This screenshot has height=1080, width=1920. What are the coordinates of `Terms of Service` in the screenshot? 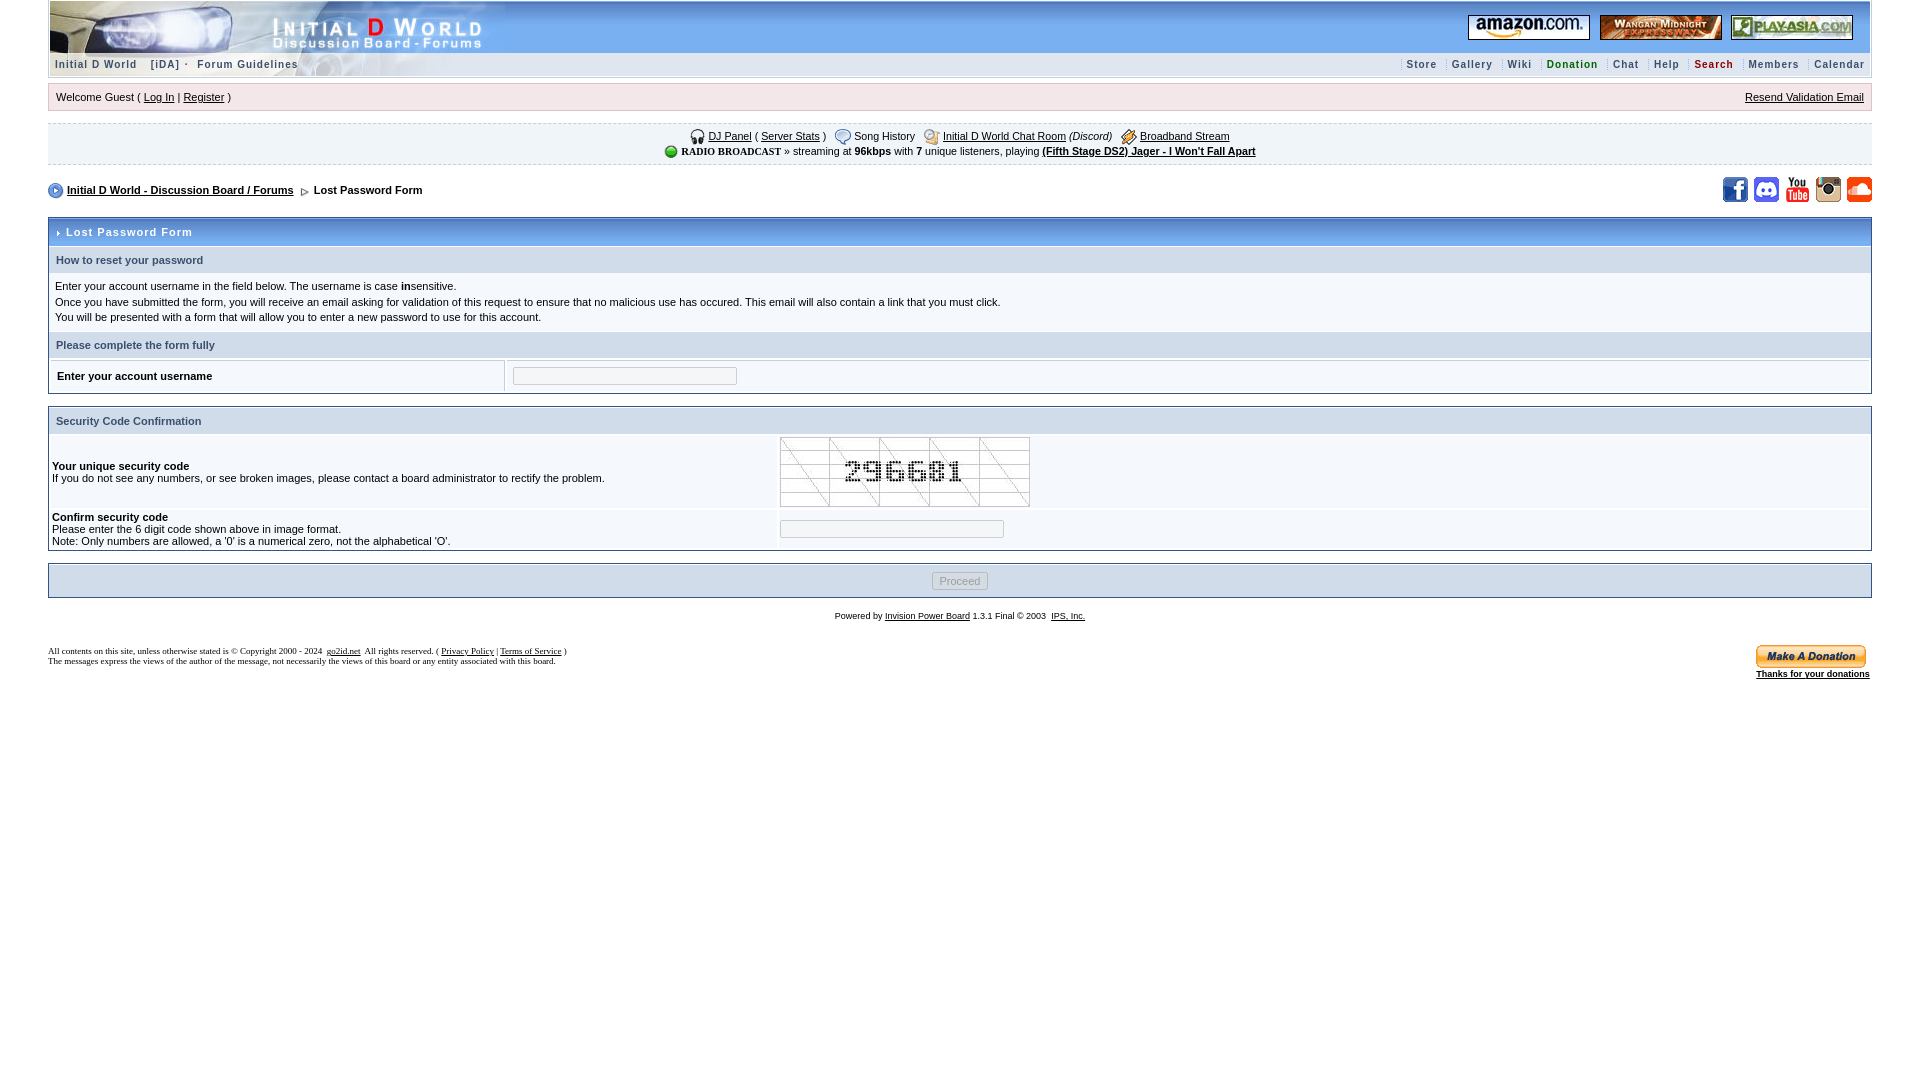 It's located at (530, 650).